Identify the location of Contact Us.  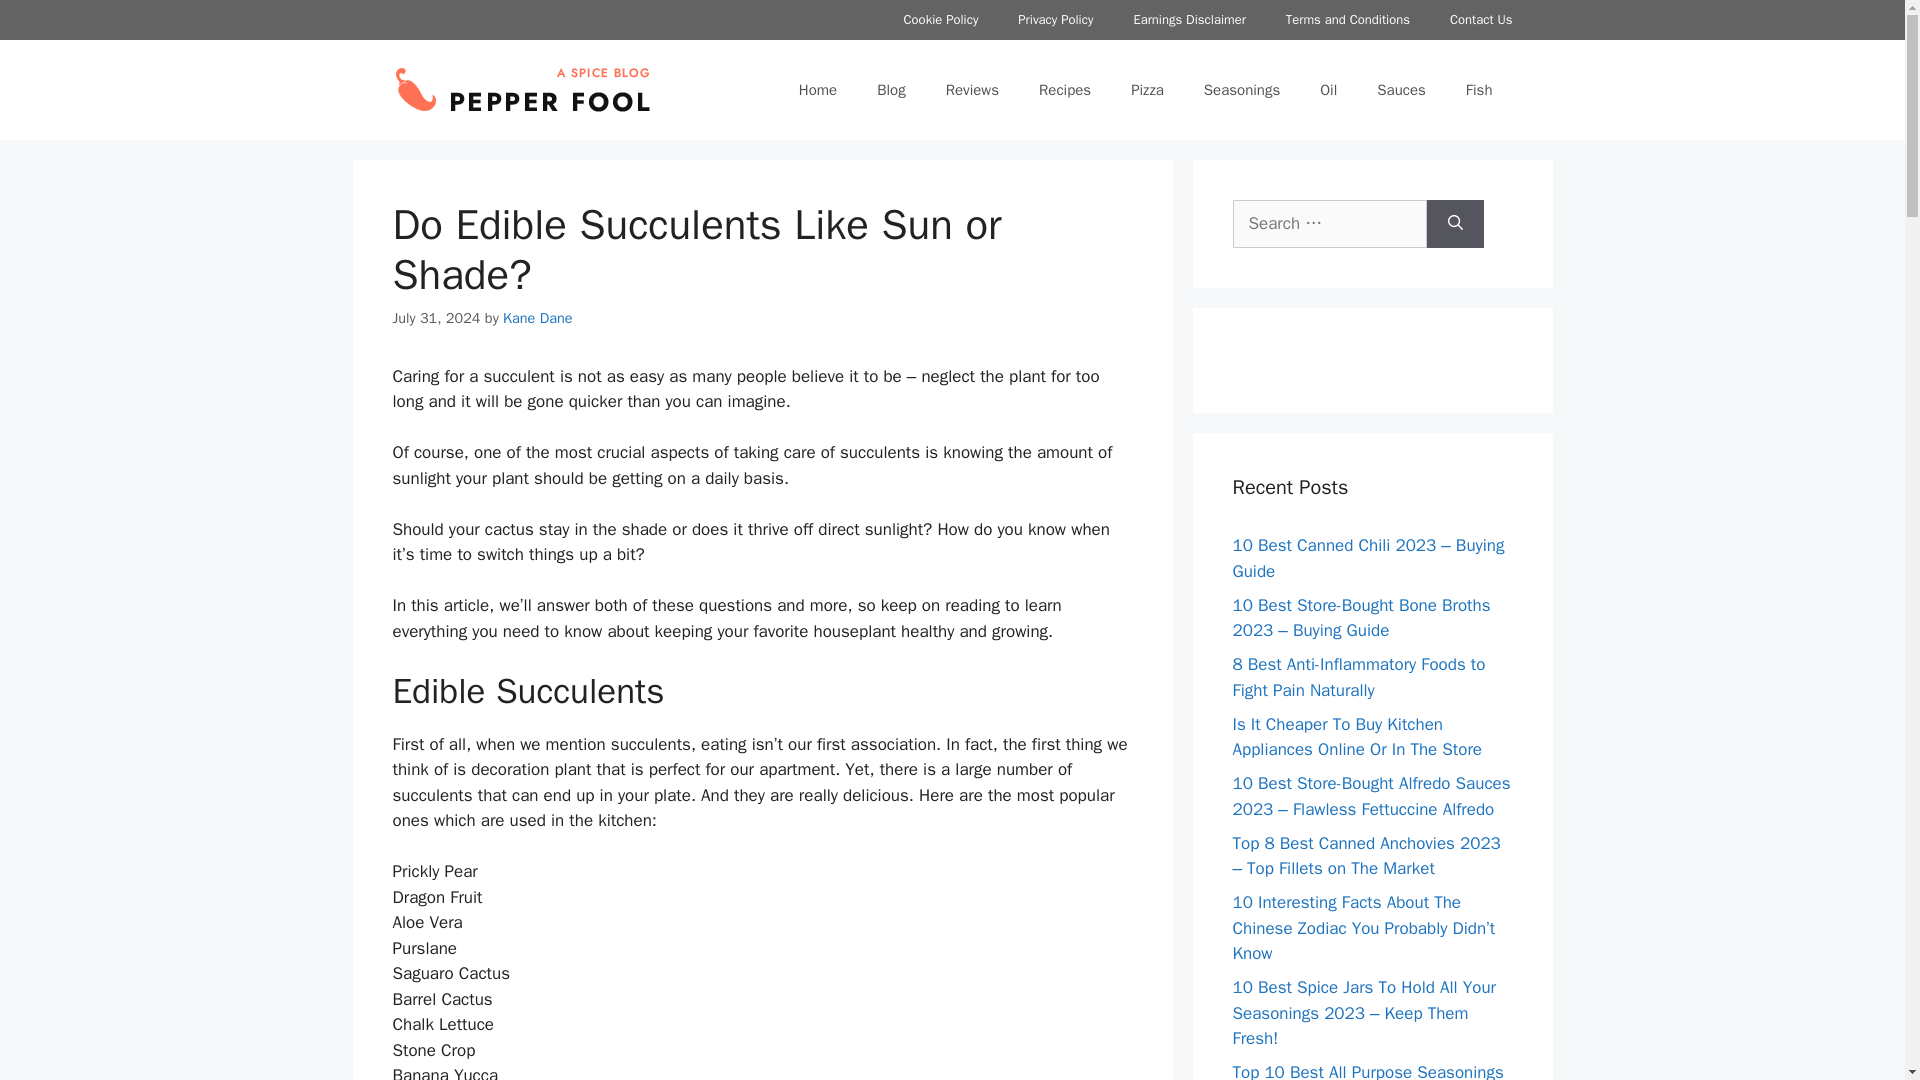
(1481, 20).